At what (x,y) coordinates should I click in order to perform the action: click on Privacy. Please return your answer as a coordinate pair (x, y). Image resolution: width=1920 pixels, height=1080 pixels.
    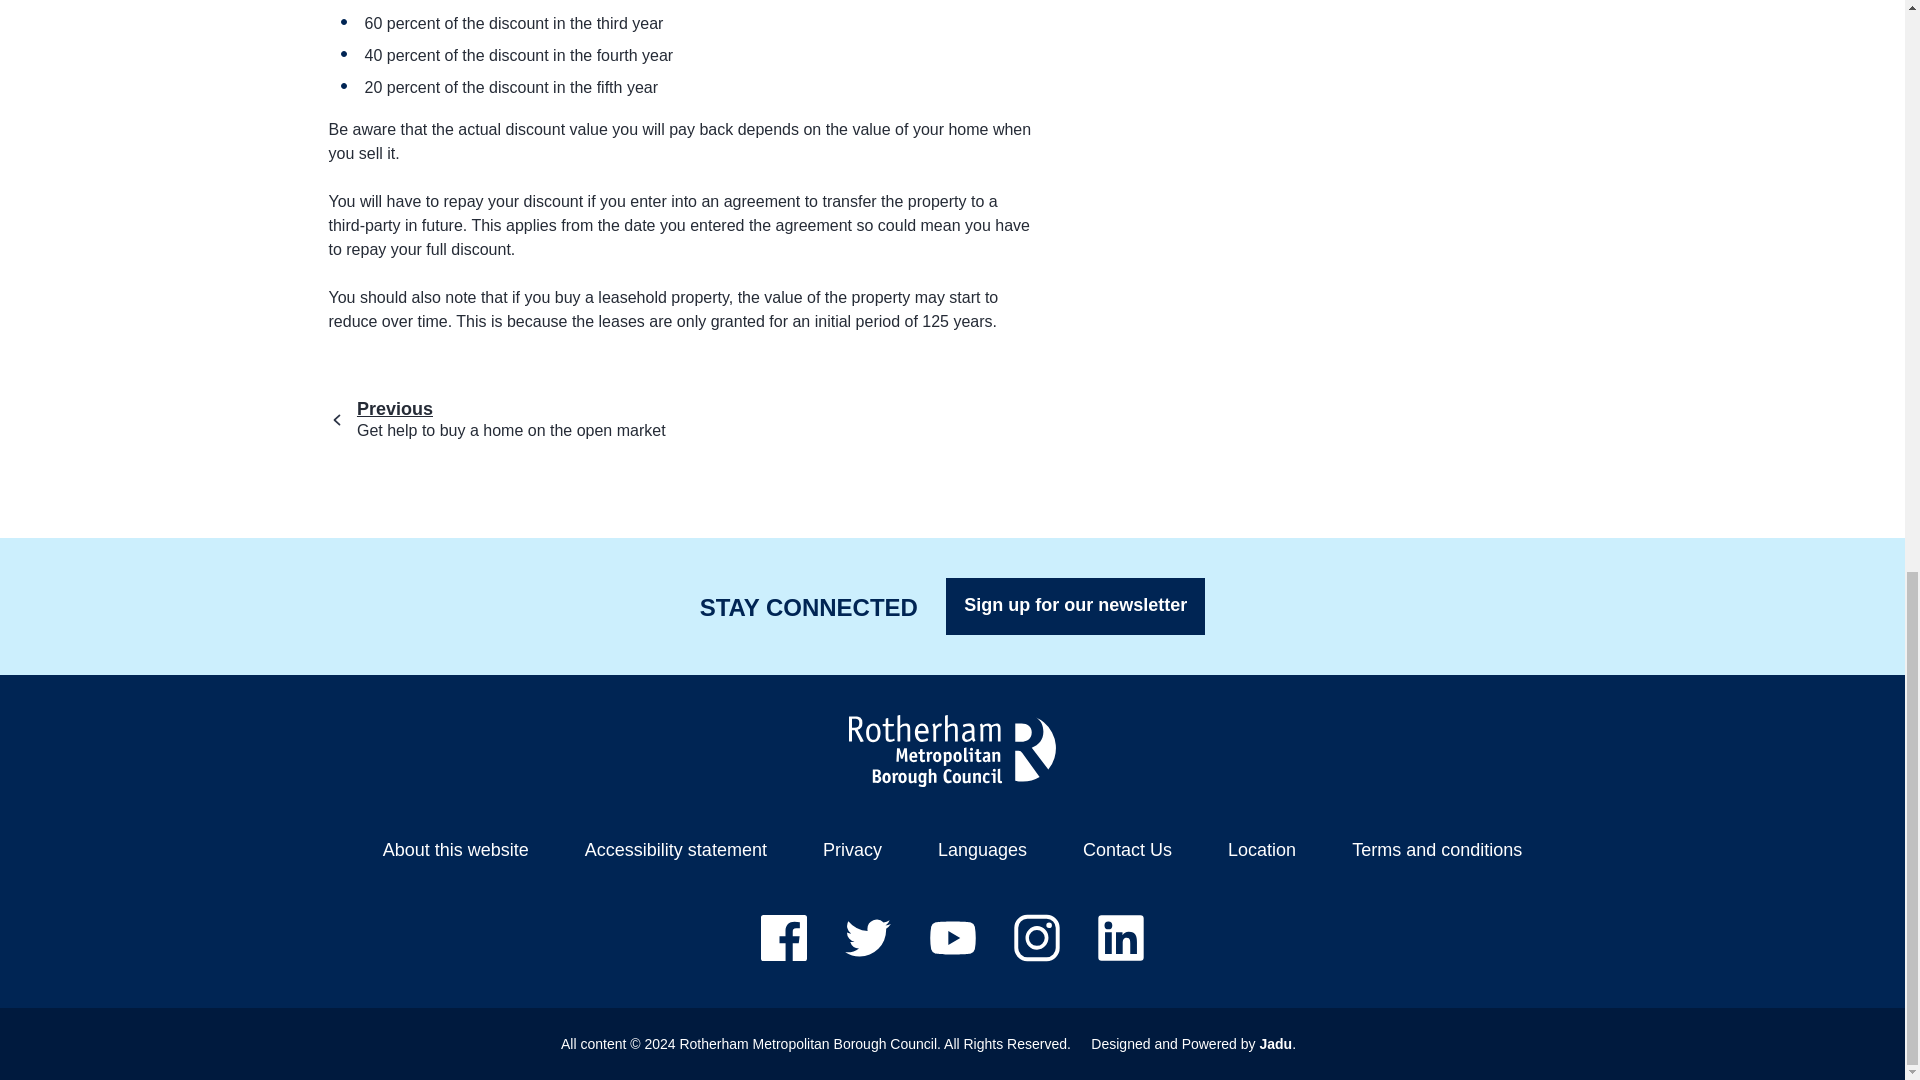
    Looking at the image, I should click on (852, 850).